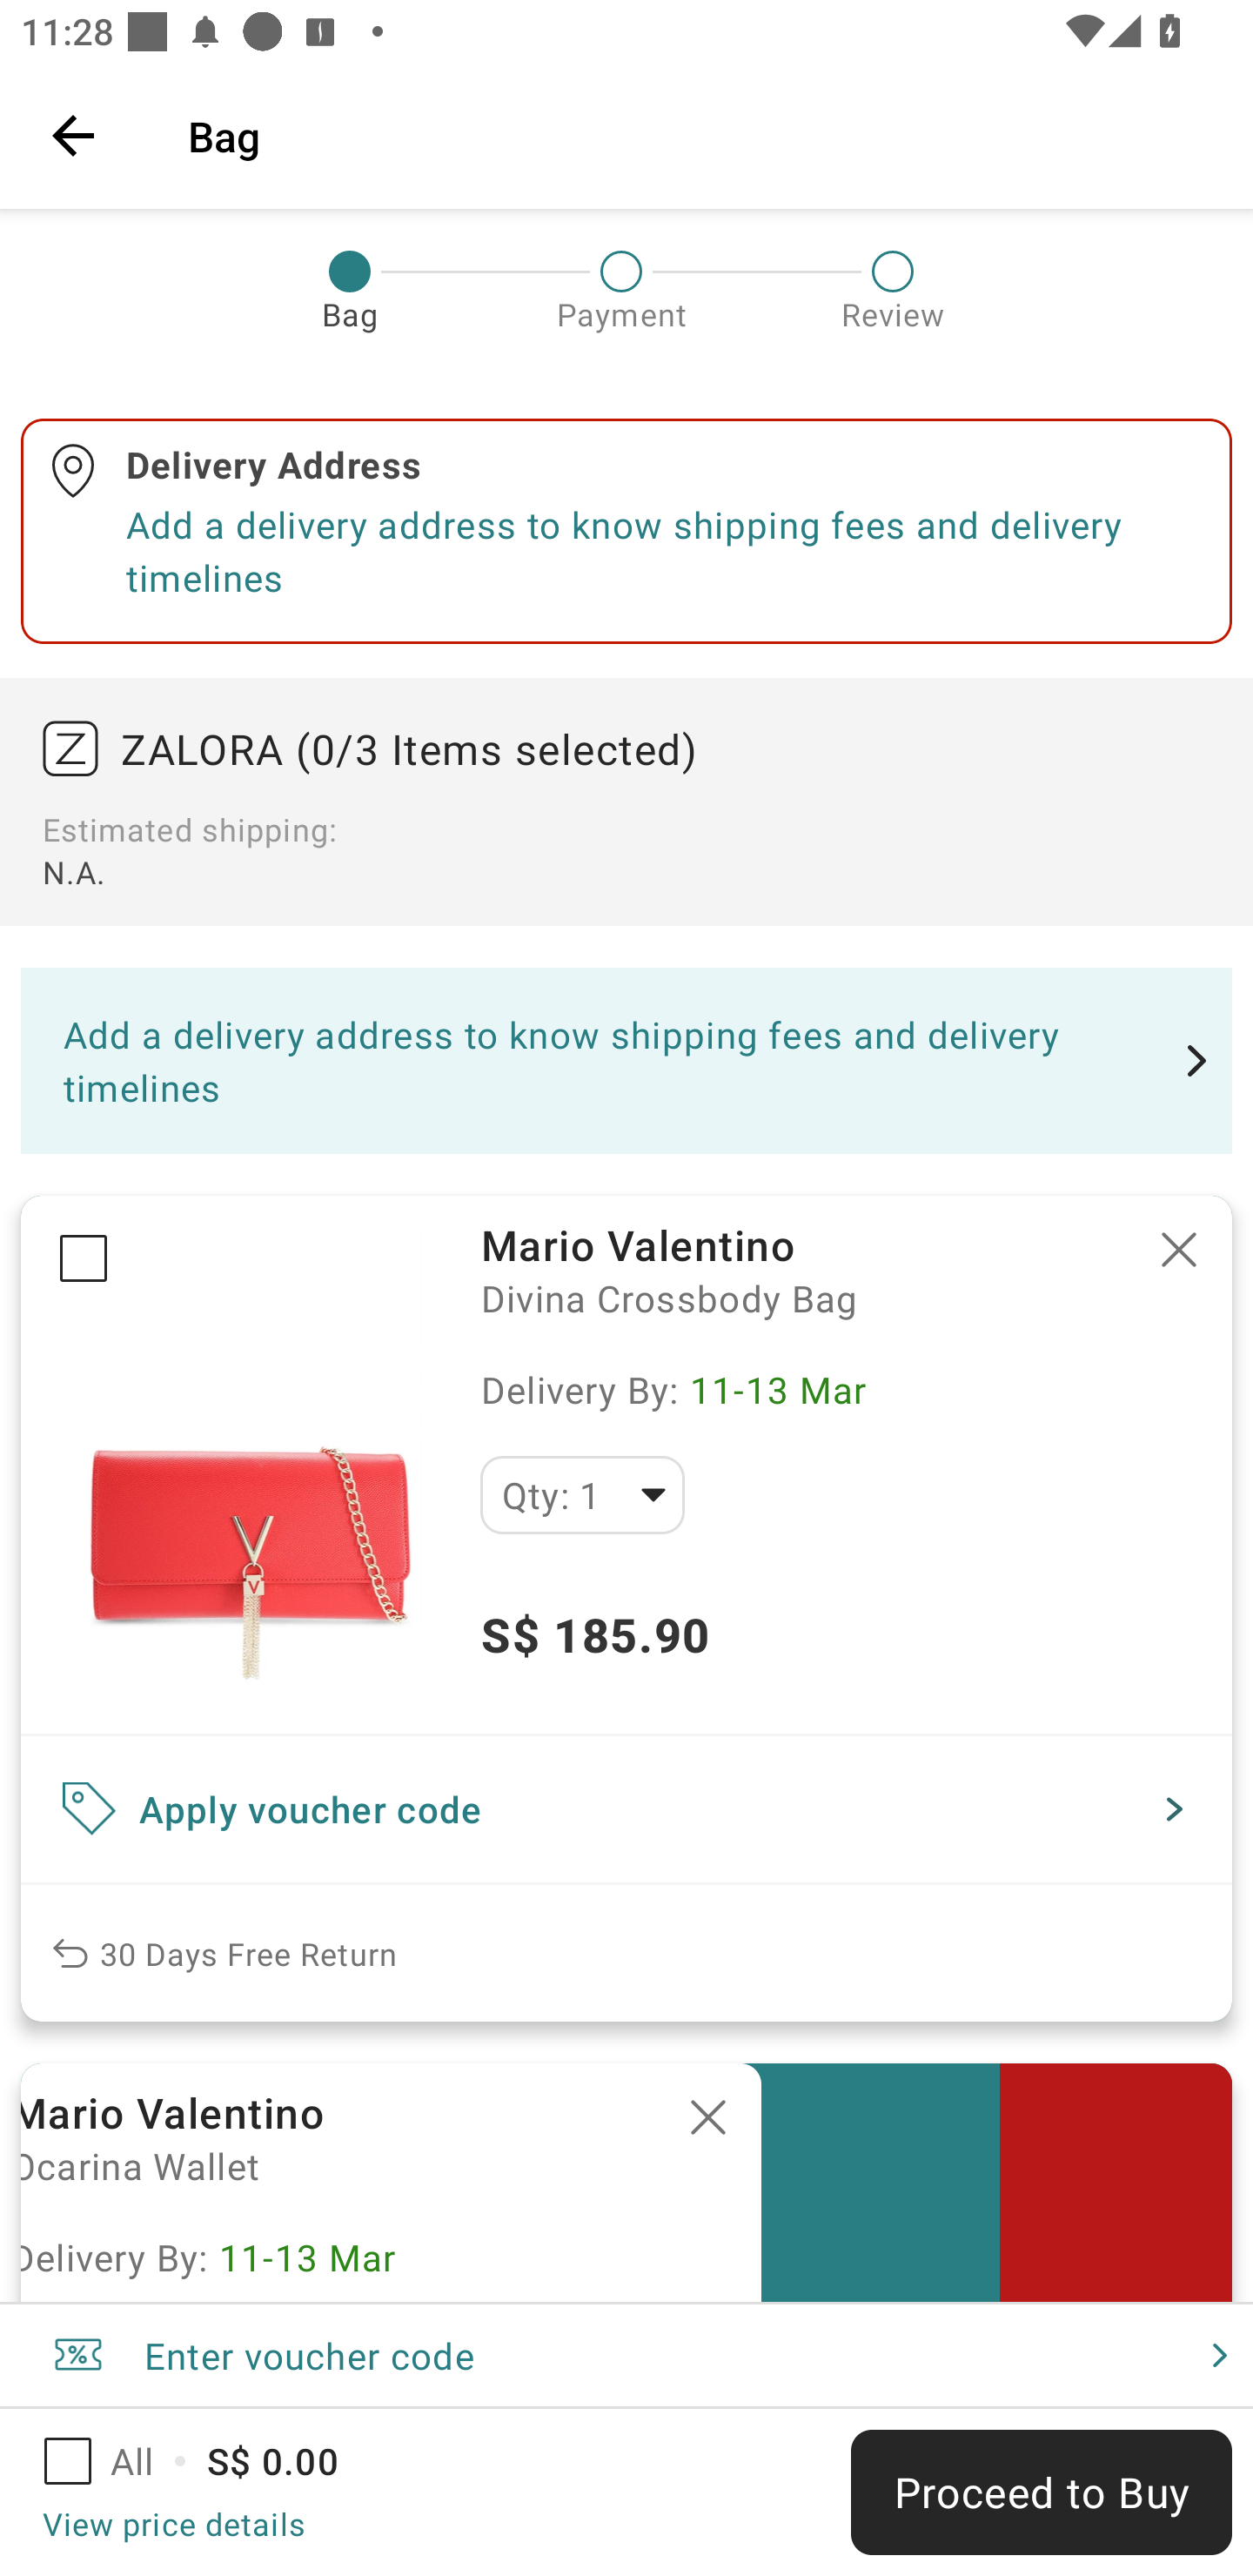 Image resolution: width=1253 pixels, height=2576 pixels. I want to click on Proceed to Buy, so click(1041, 2492).